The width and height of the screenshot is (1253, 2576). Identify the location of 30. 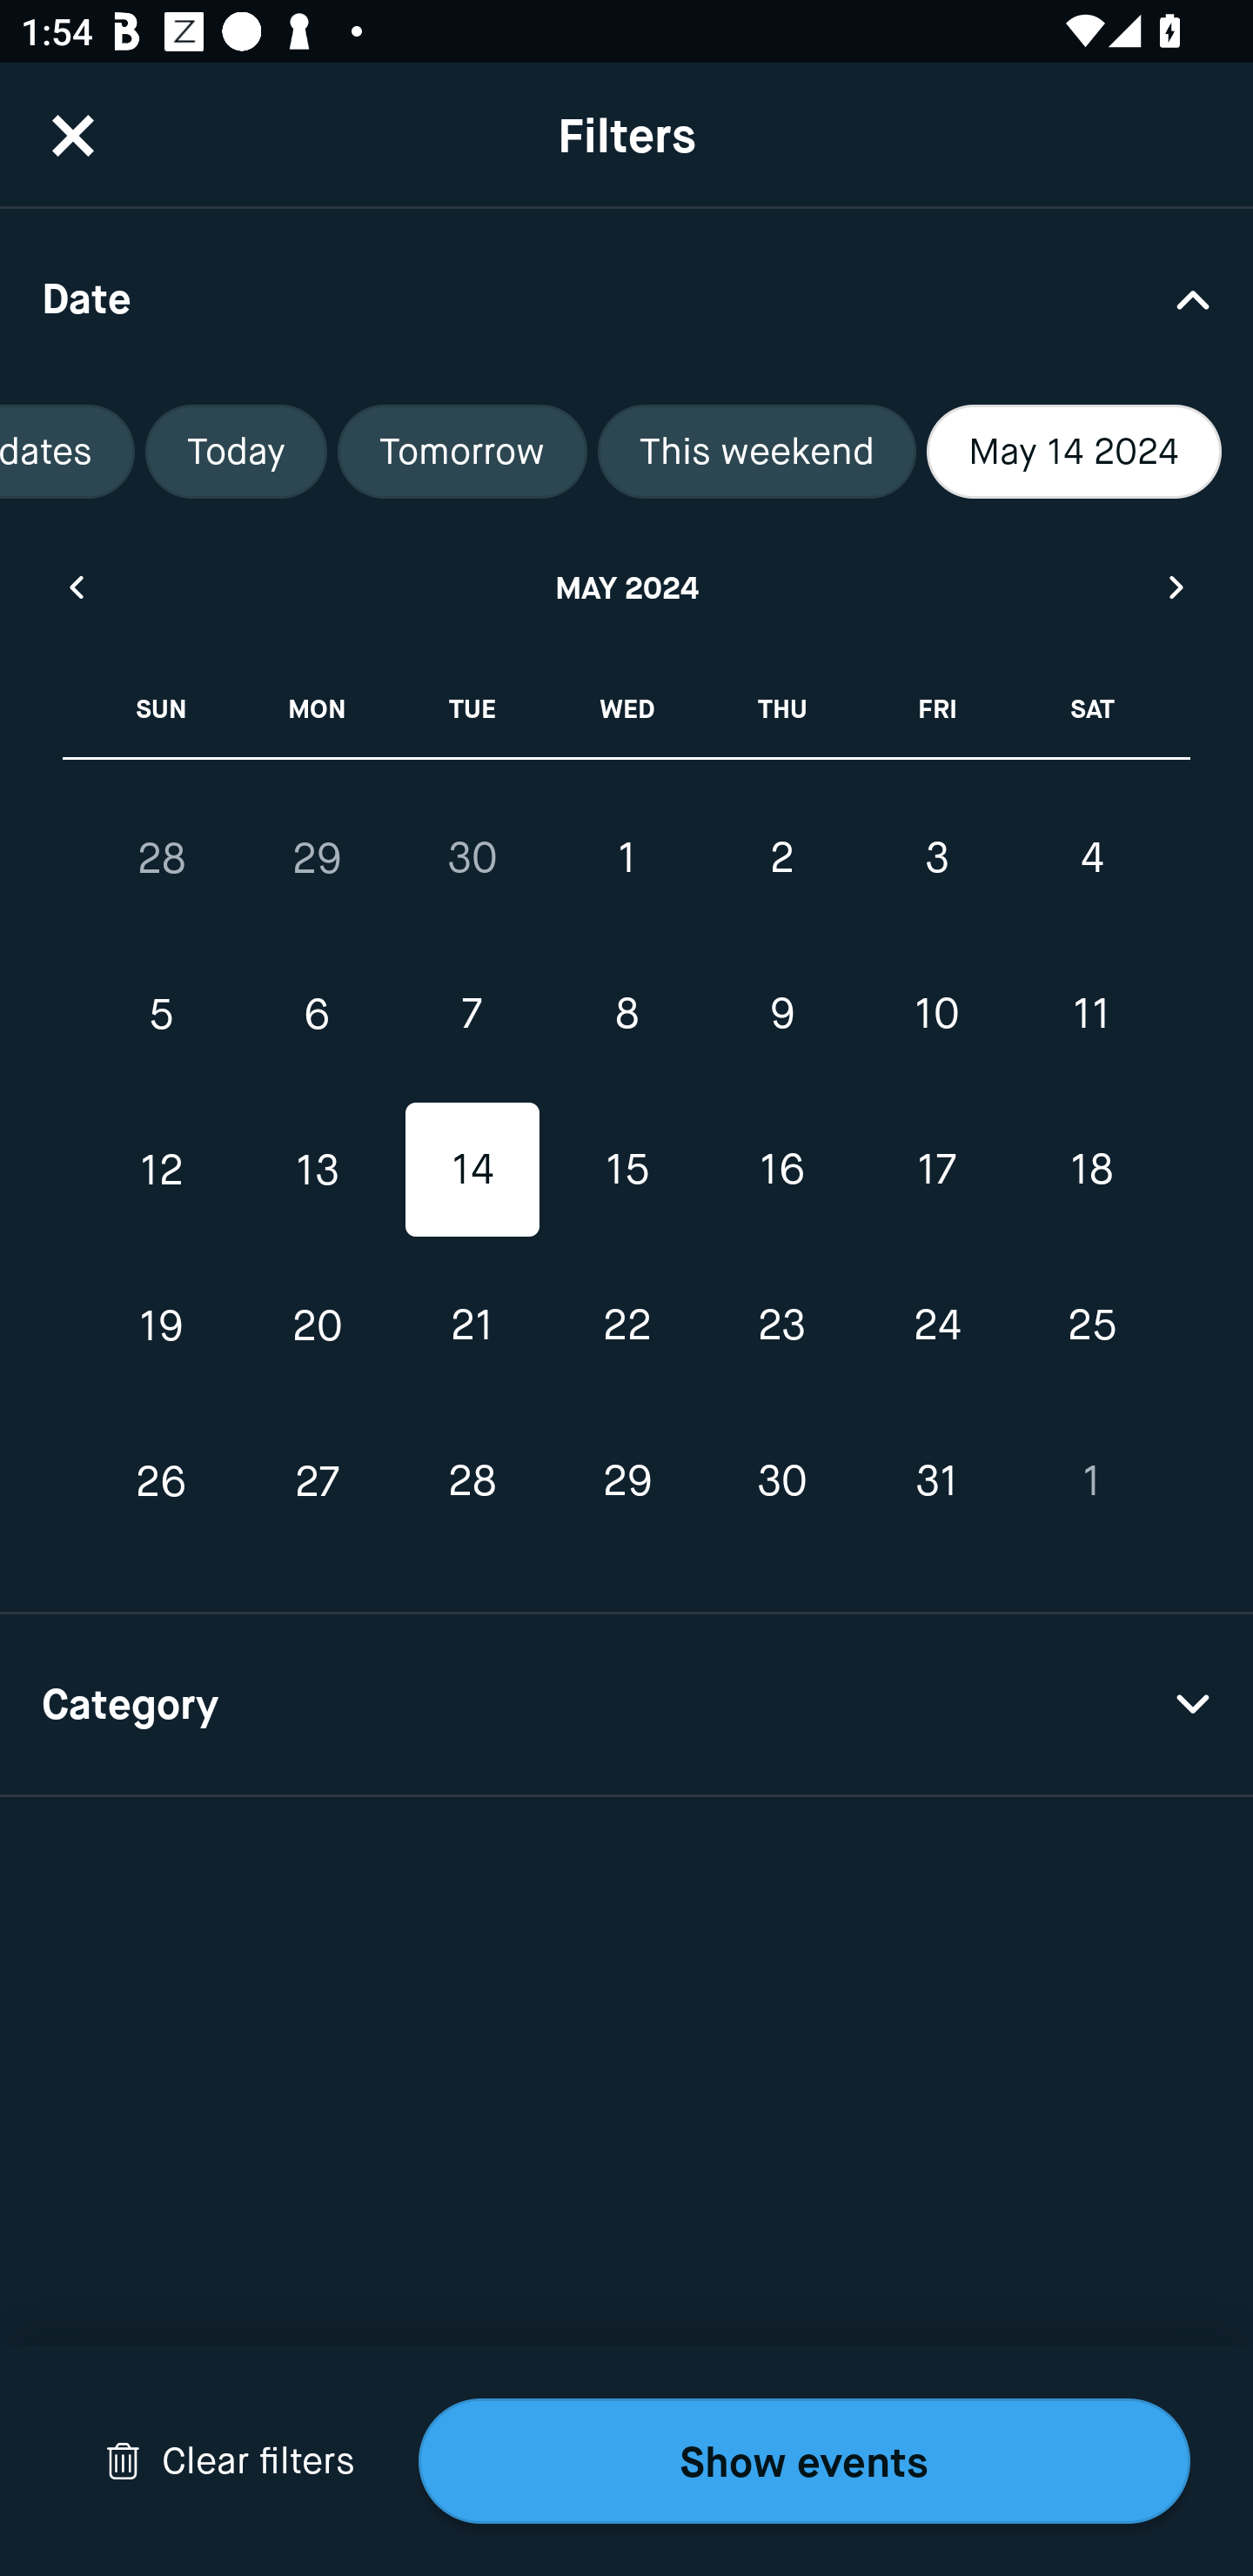
(472, 857).